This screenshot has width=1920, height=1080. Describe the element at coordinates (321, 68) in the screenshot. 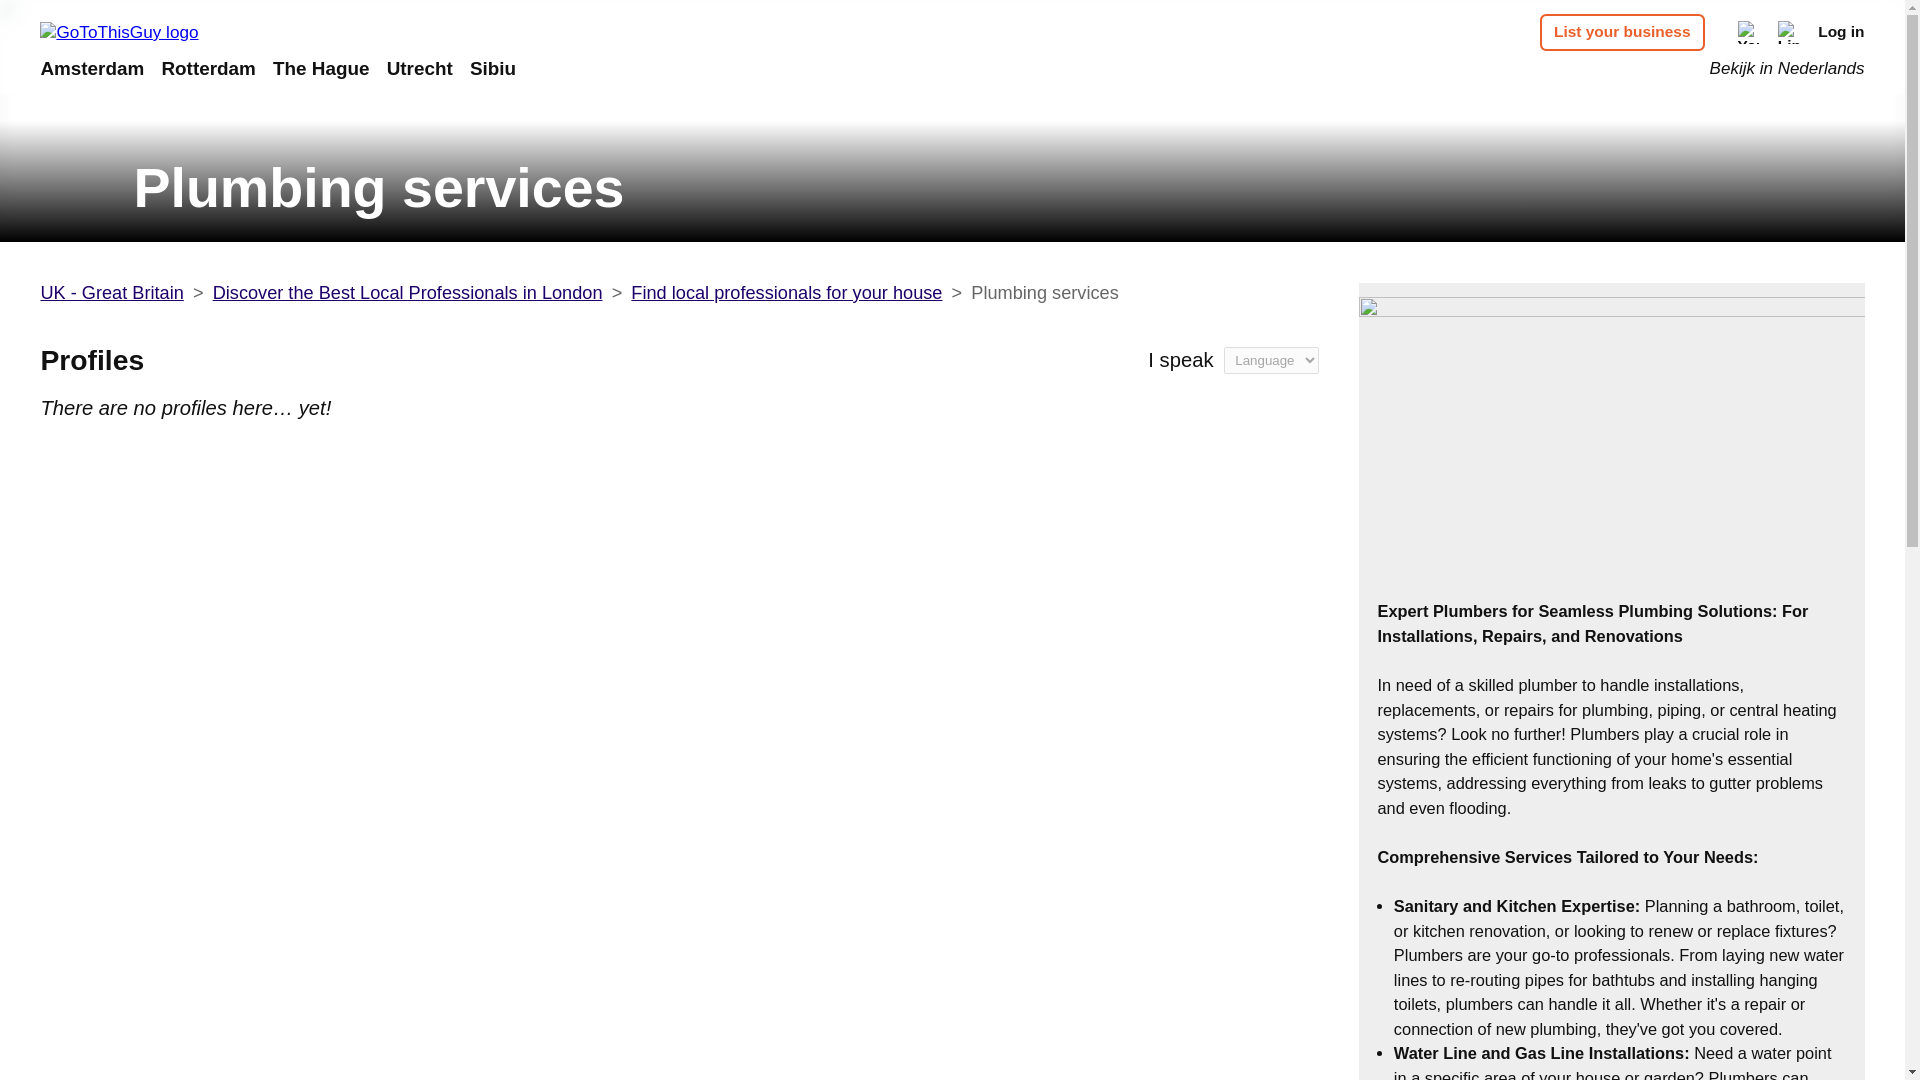

I see `The Hague` at that location.